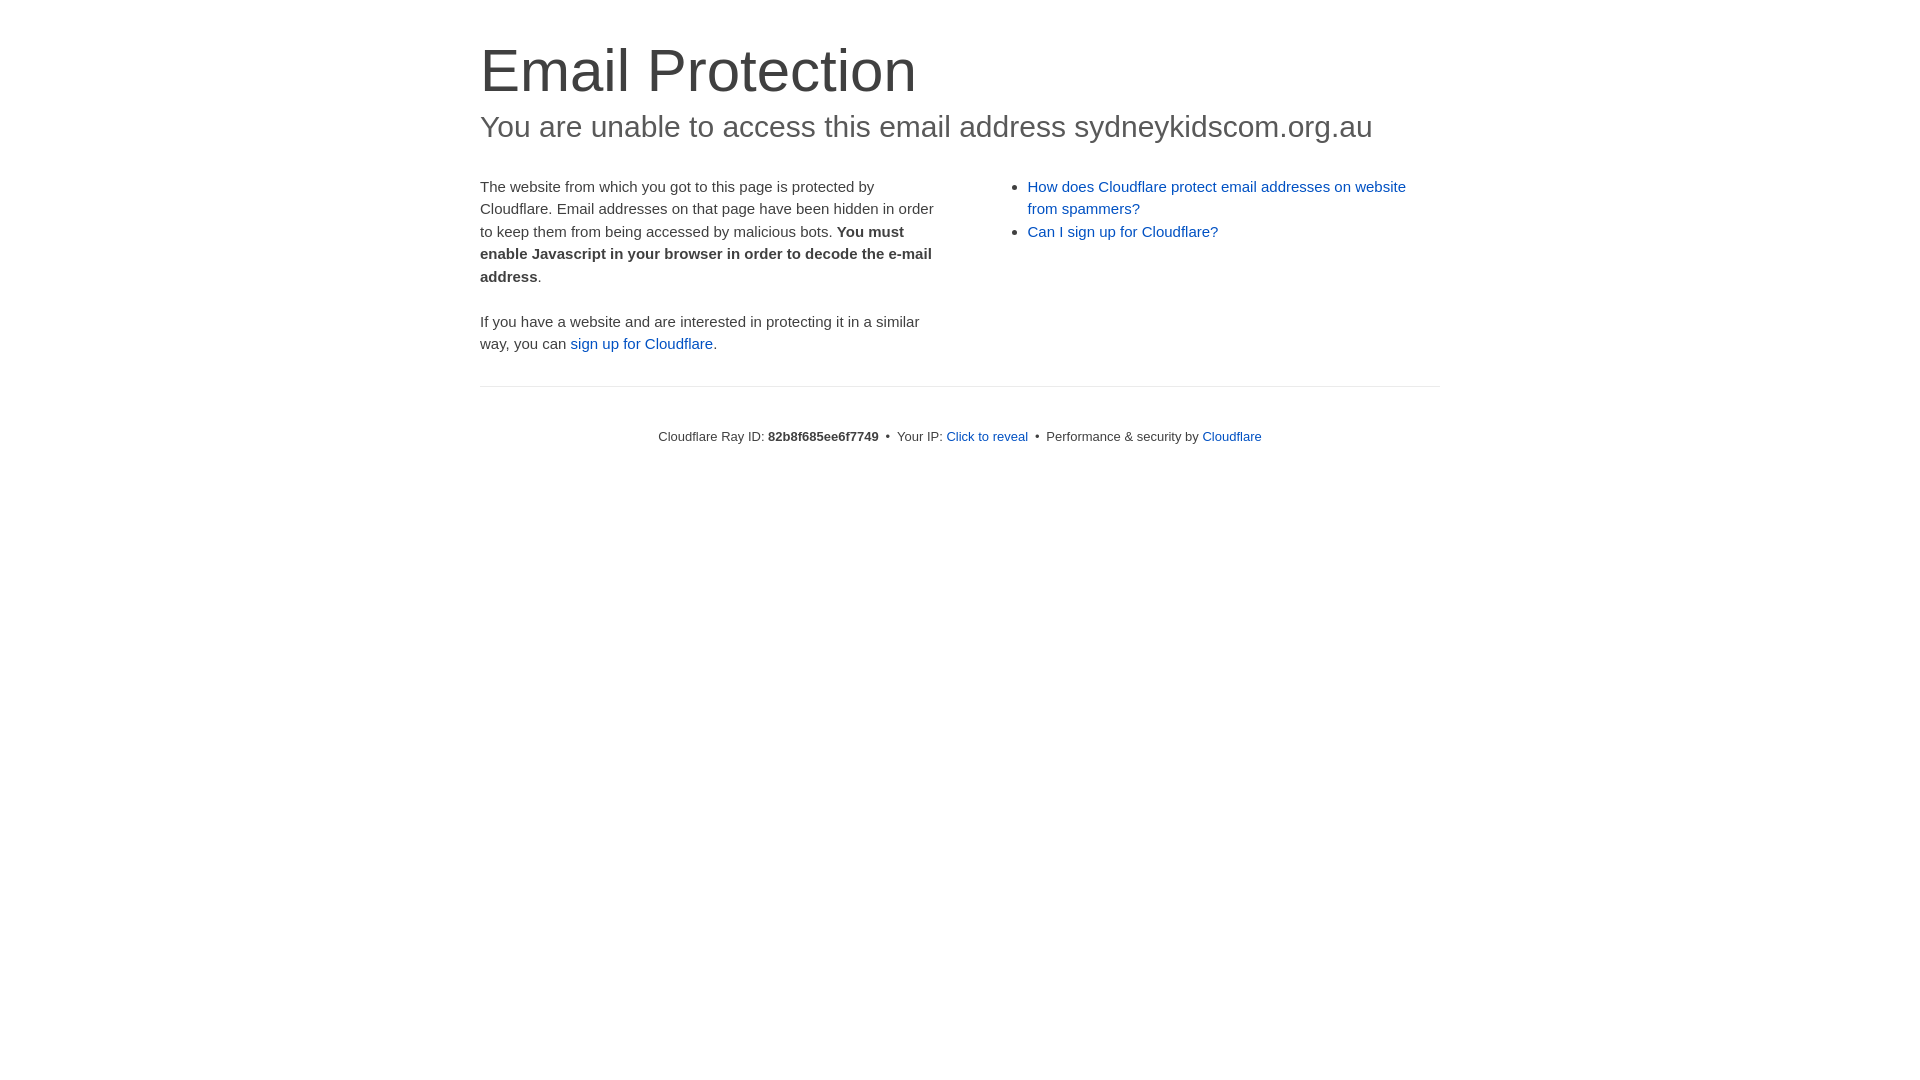  What do you see at coordinates (1232, 436) in the screenshot?
I see `Cloudflare` at bounding box center [1232, 436].